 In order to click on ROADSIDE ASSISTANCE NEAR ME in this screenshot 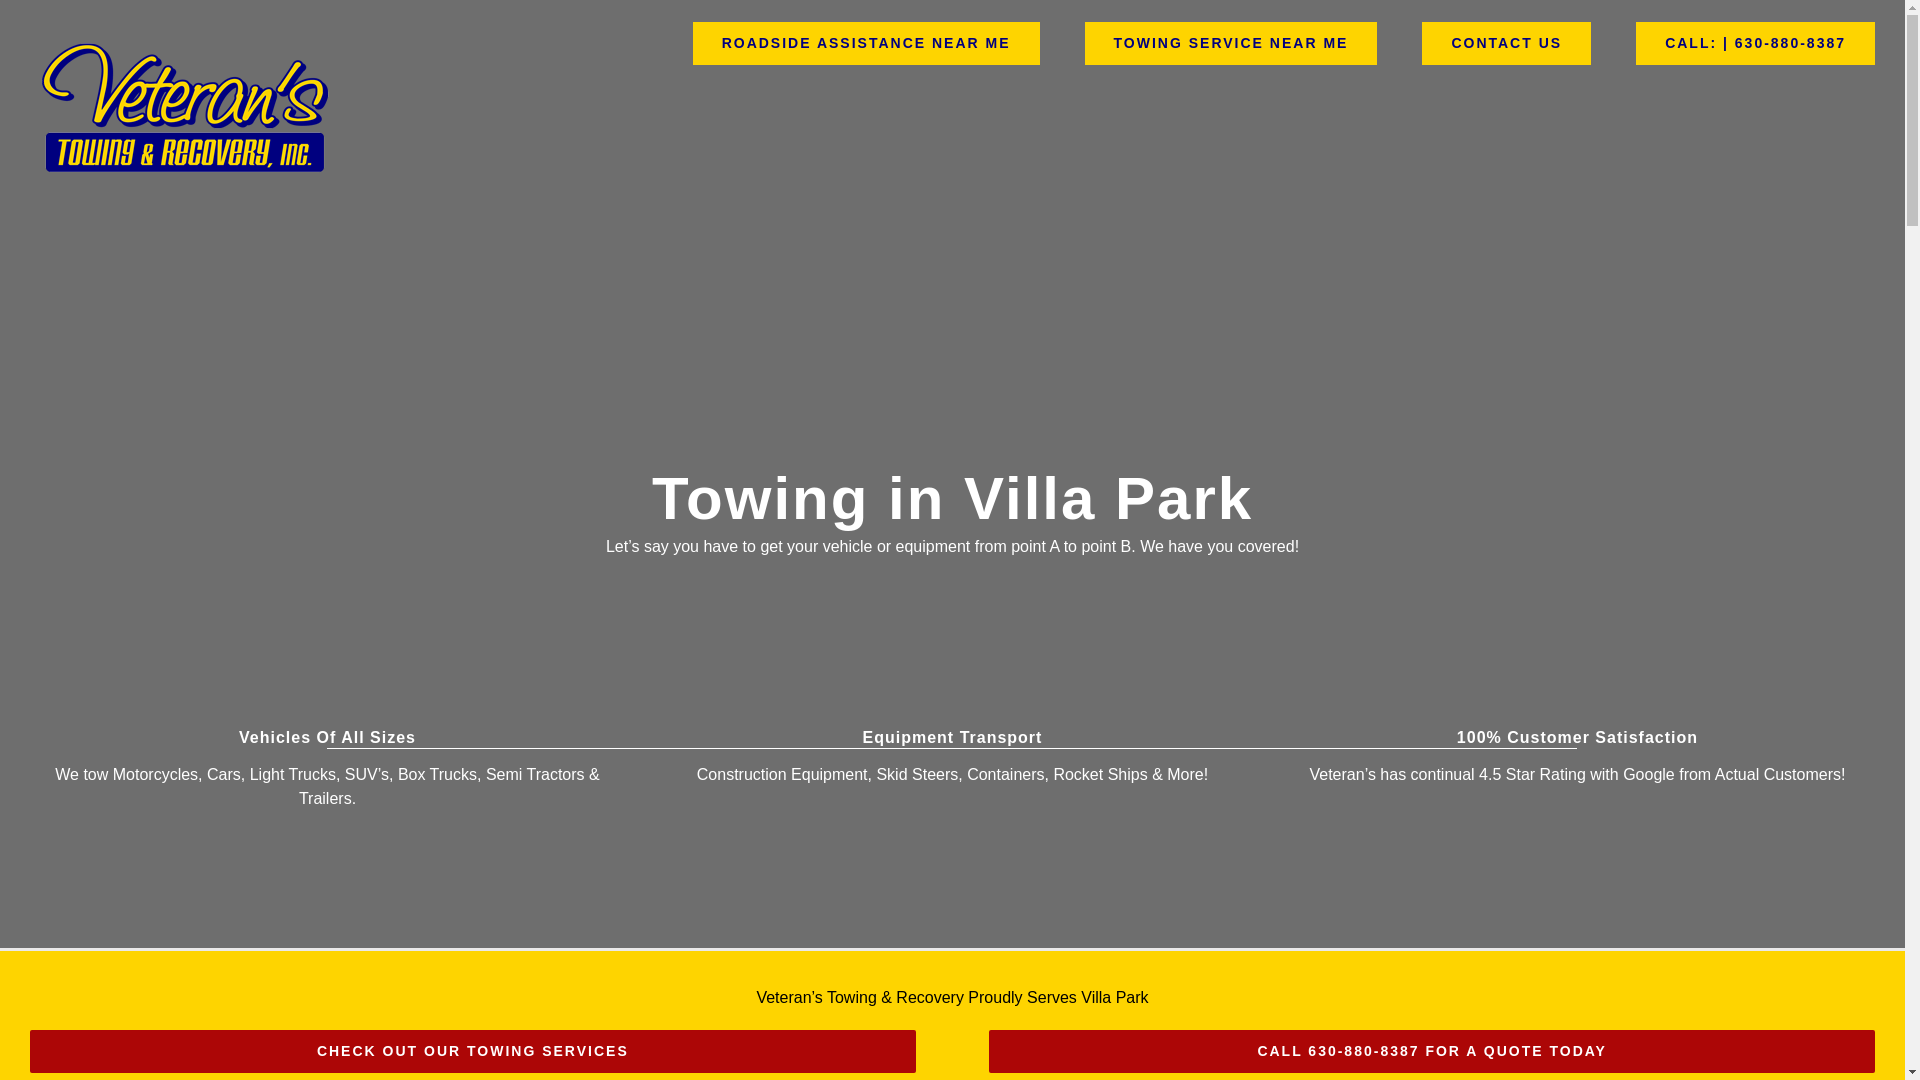, I will do `click(866, 42)`.